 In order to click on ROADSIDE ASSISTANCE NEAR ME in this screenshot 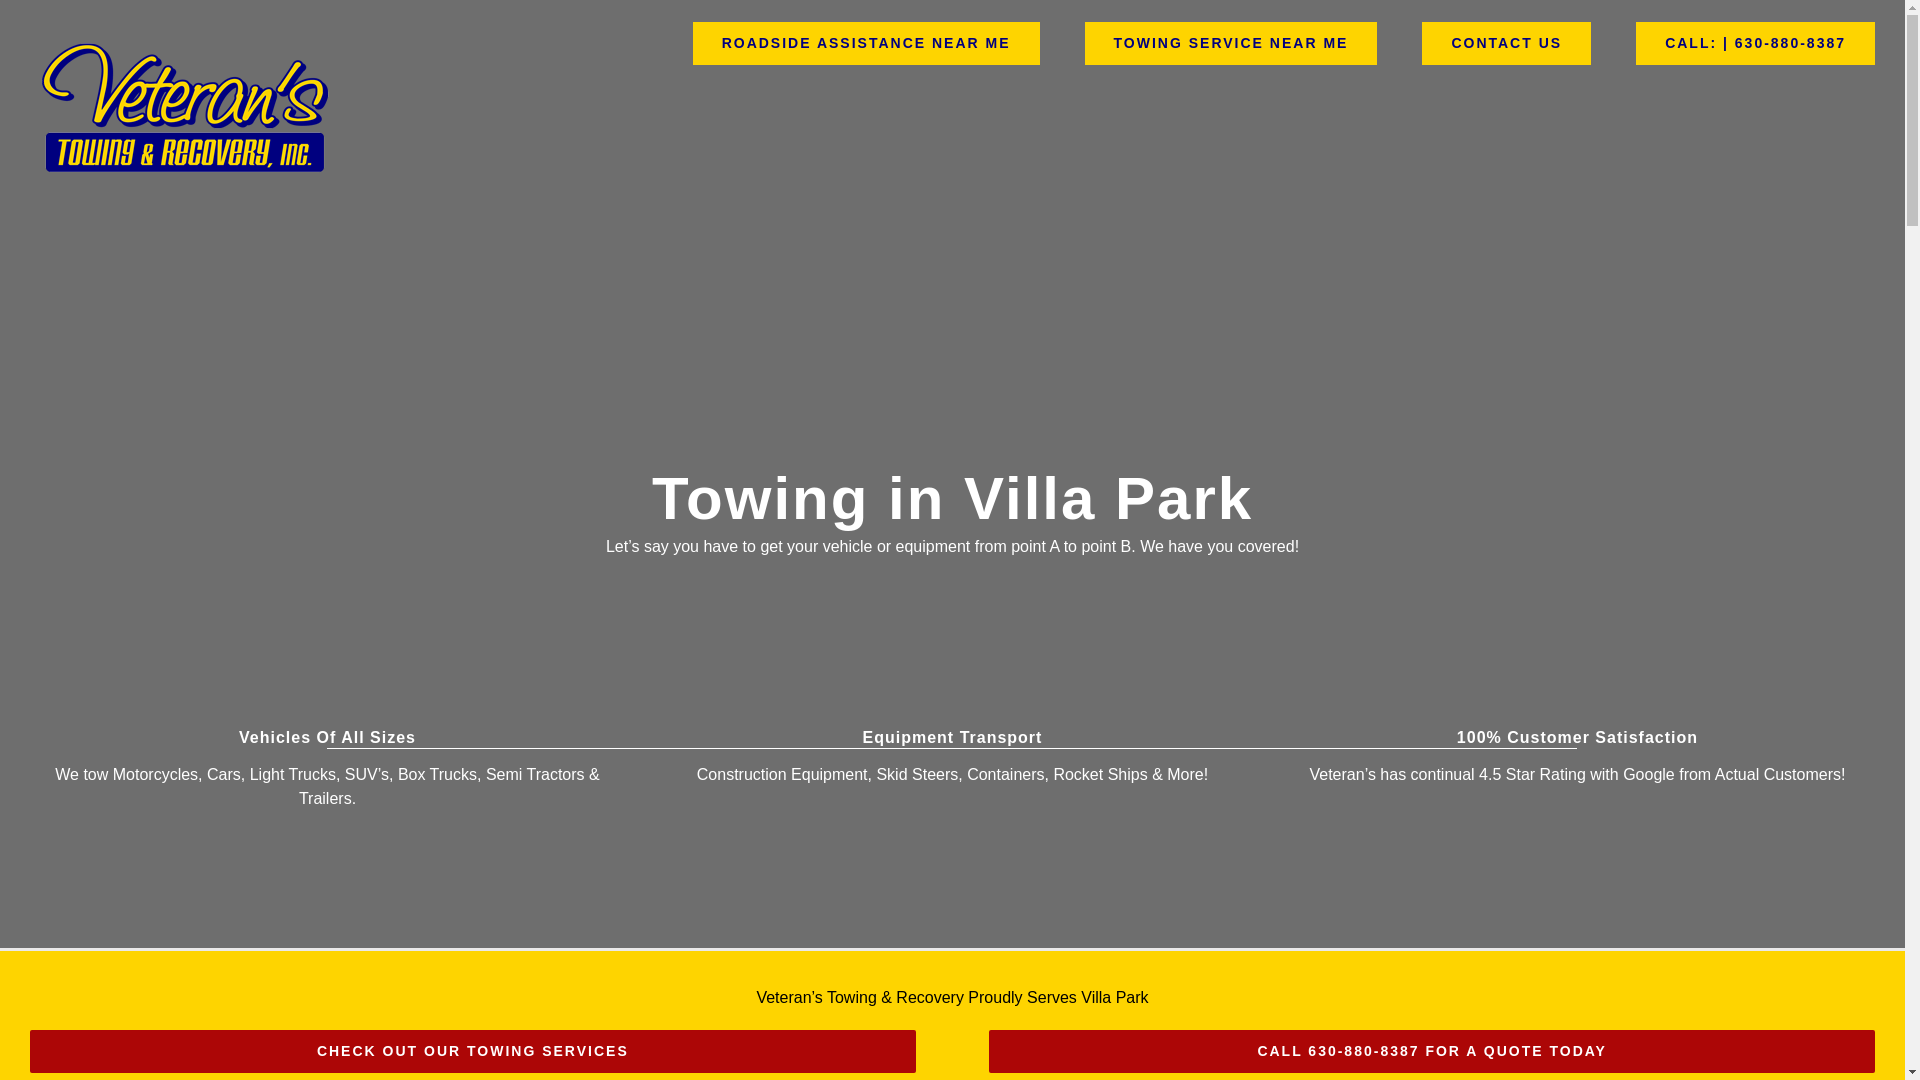, I will do `click(866, 42)`.